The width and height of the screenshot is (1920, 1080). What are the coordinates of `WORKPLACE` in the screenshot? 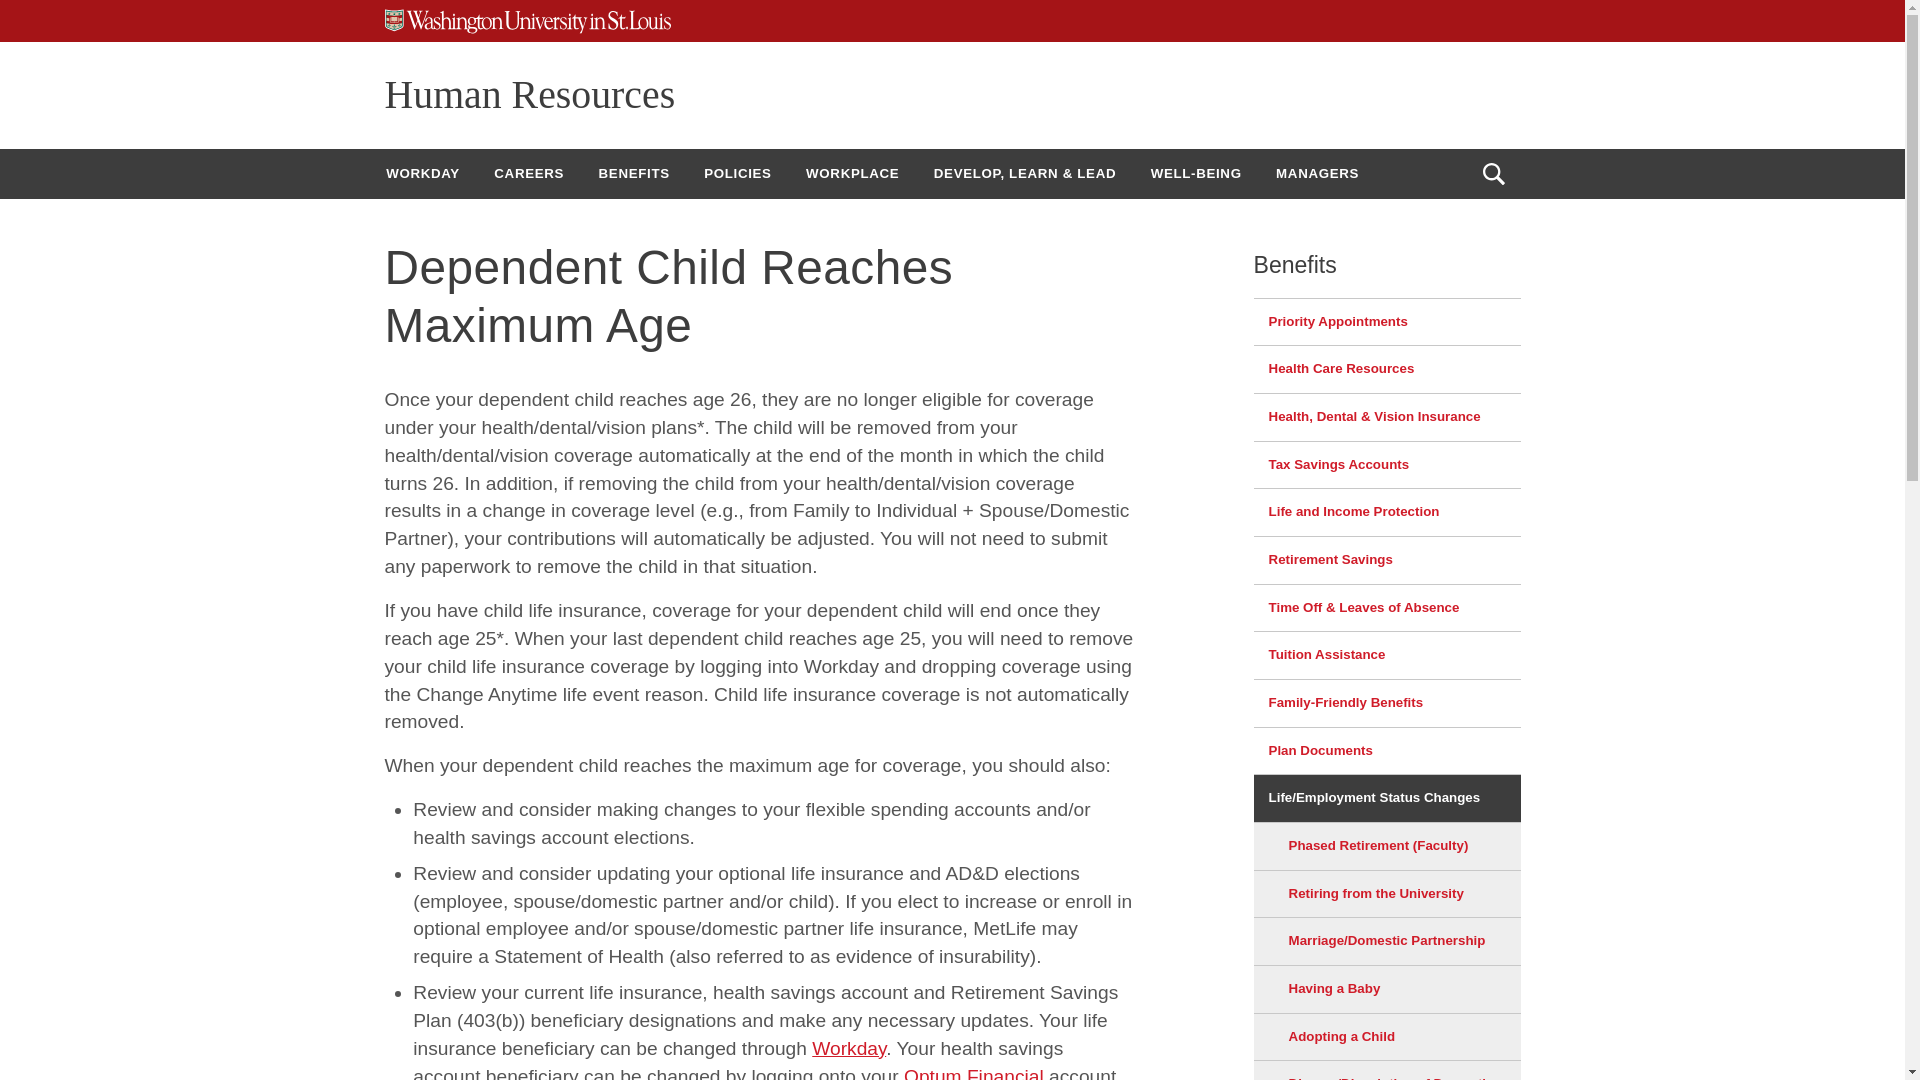 It's located at (852, 173).